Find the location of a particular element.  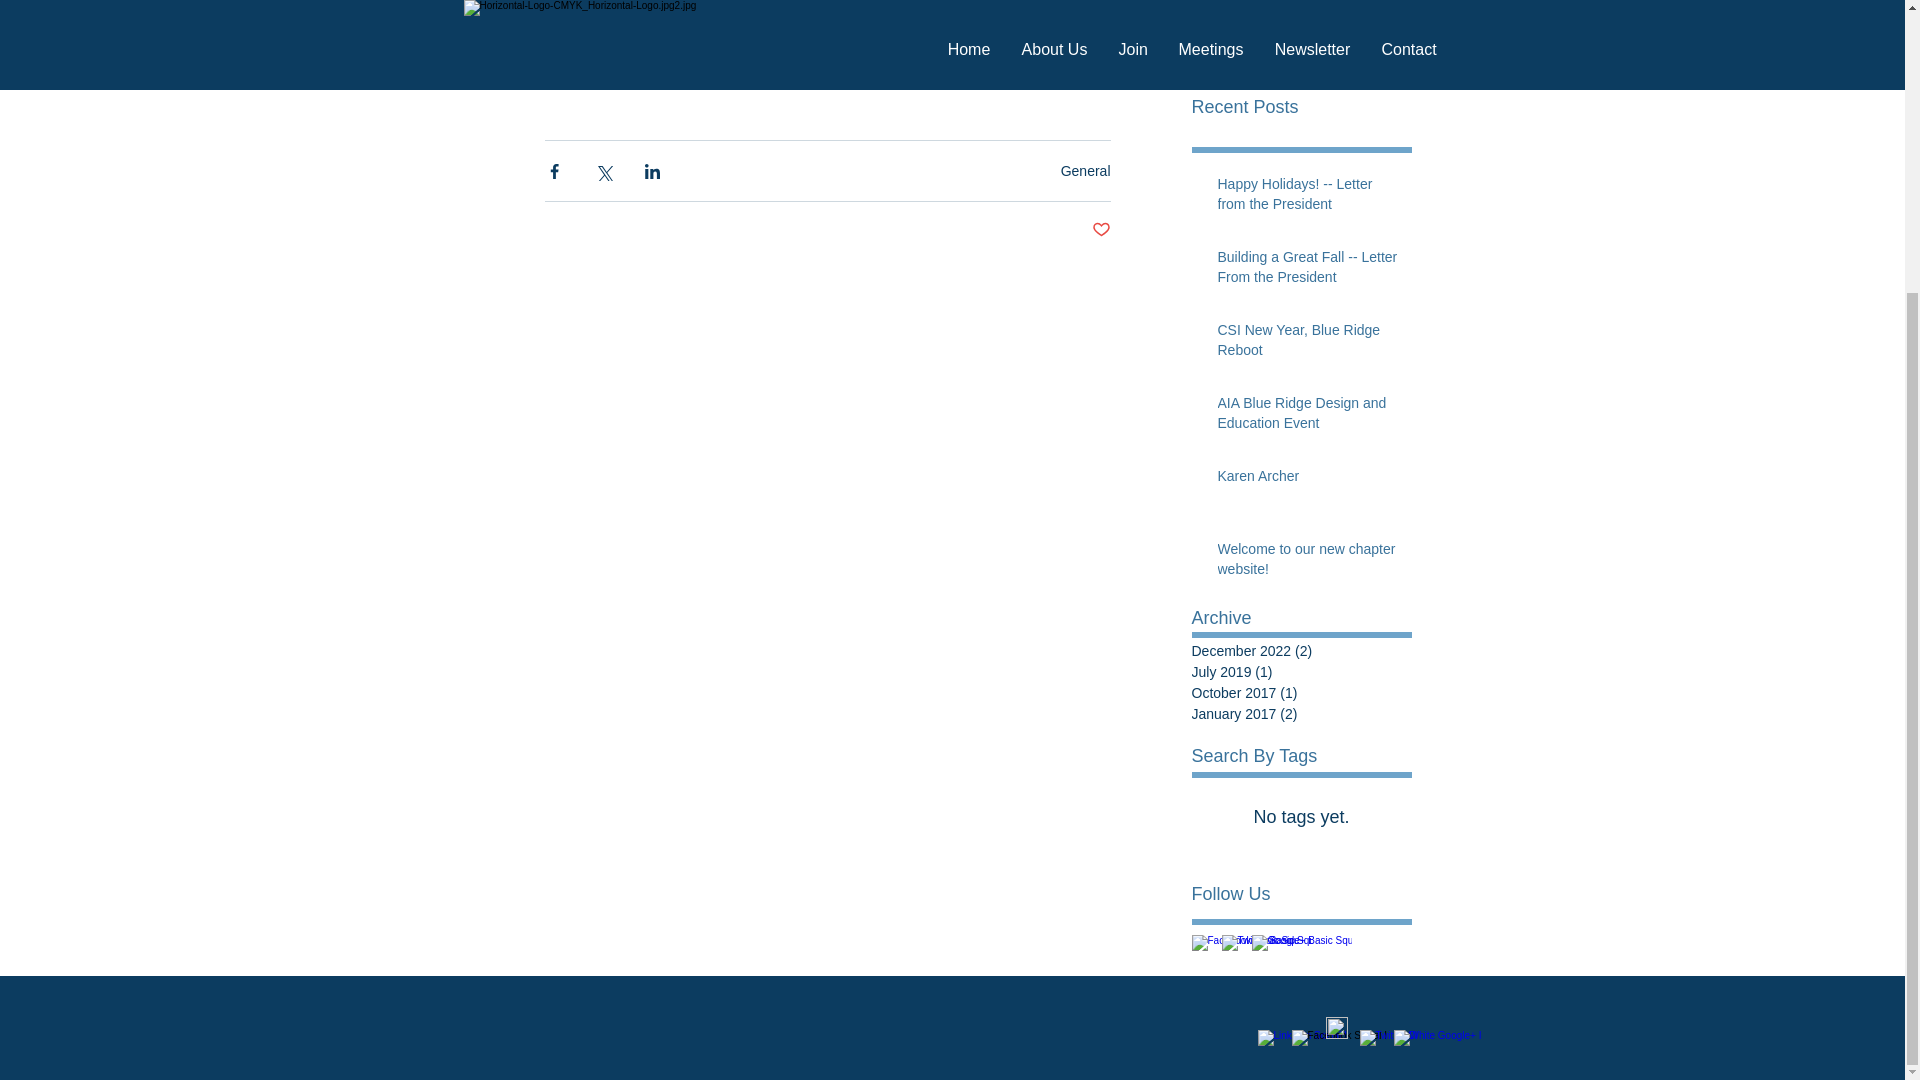

Happy Holidays! -- Letter from the President is located at coordinates (1308, 198).